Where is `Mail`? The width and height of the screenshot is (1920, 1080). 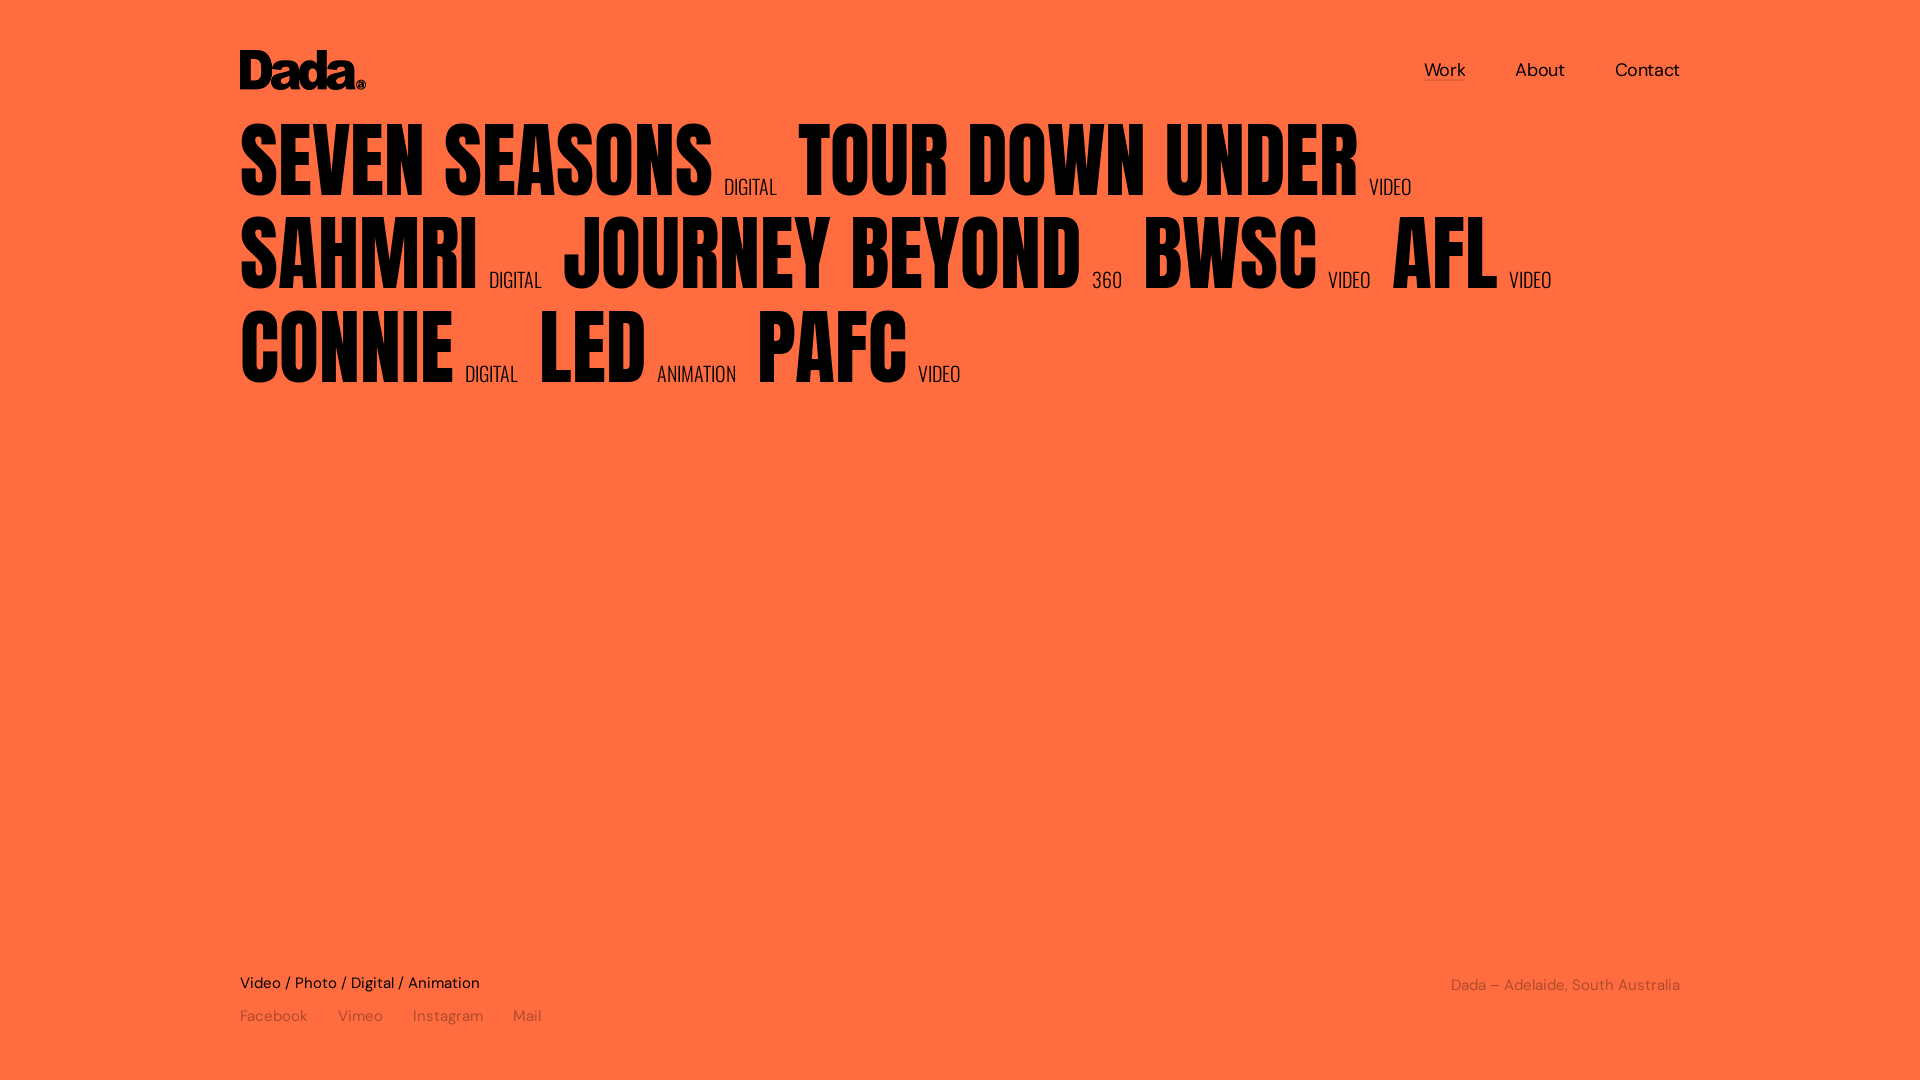
Mail is located at coordinates (527, 1012).